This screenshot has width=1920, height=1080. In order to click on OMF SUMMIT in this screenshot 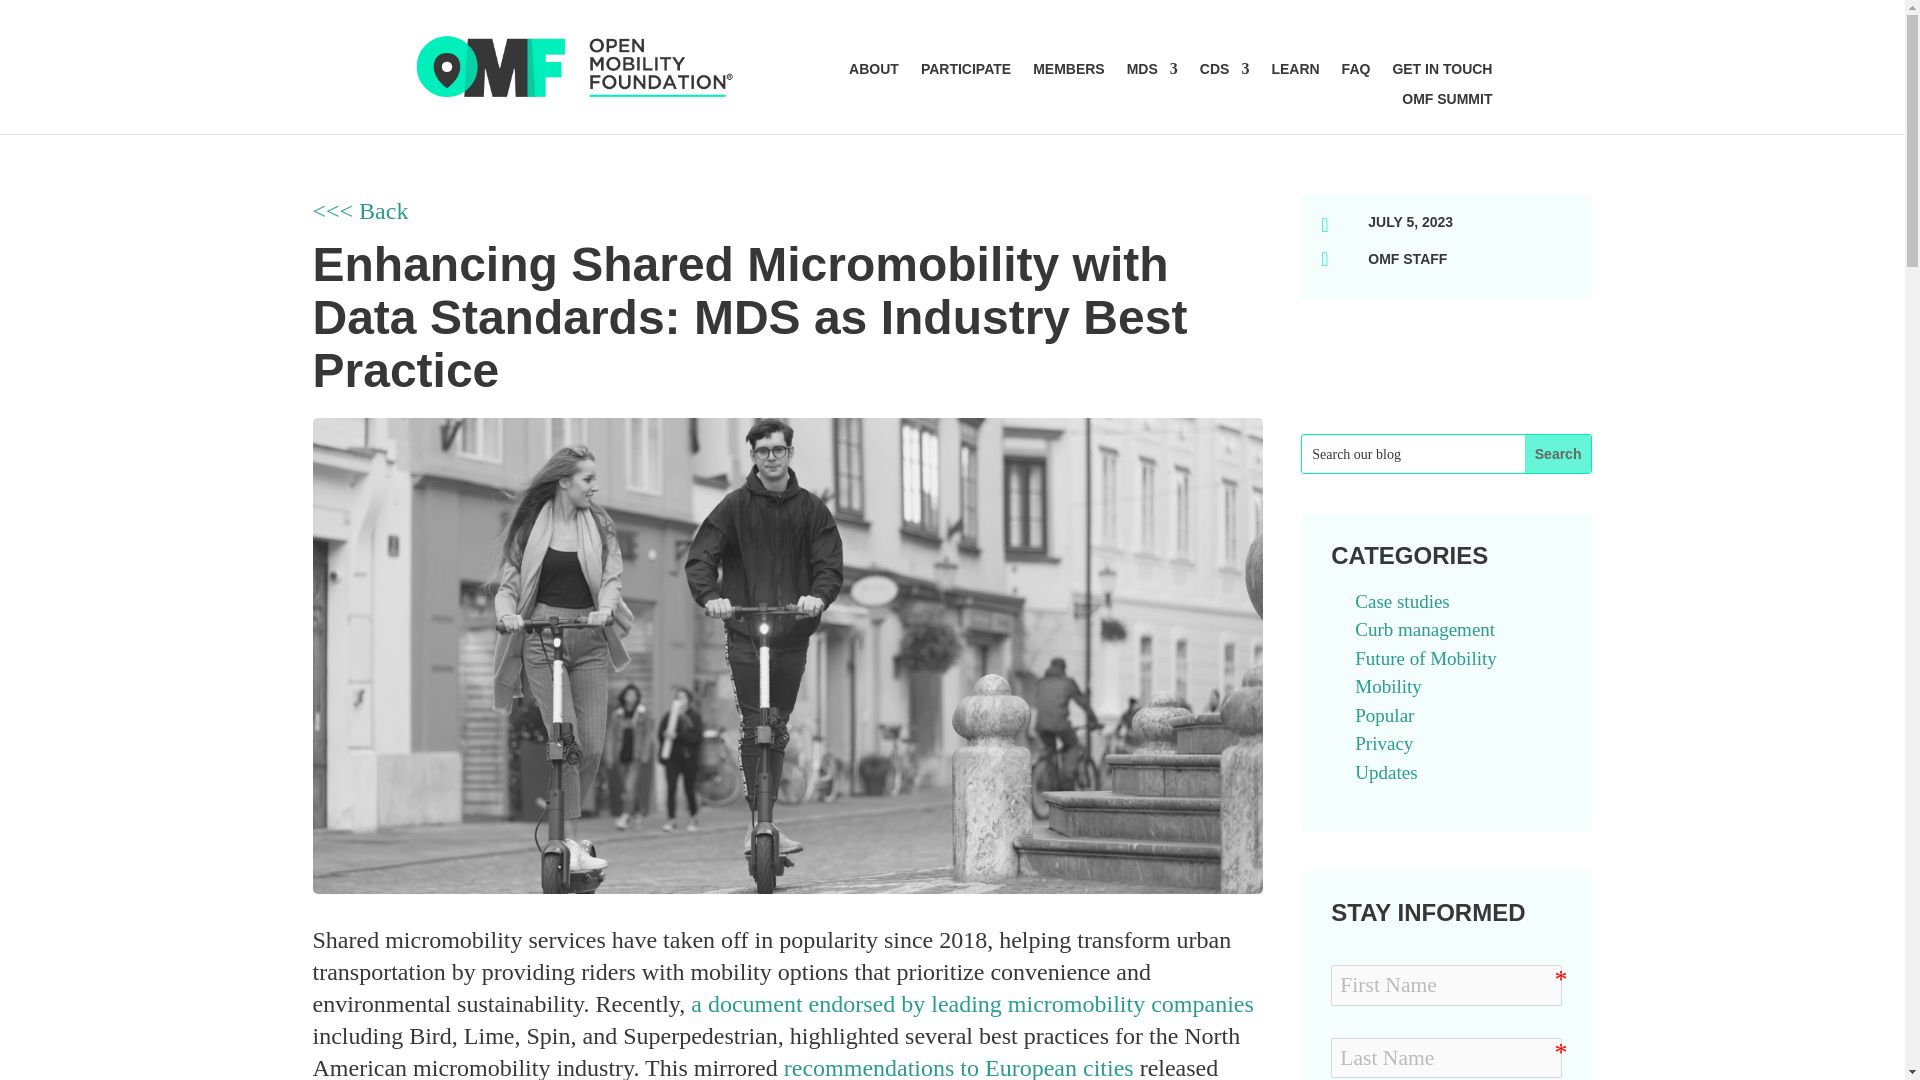, I will do `click(1446, 102)`.